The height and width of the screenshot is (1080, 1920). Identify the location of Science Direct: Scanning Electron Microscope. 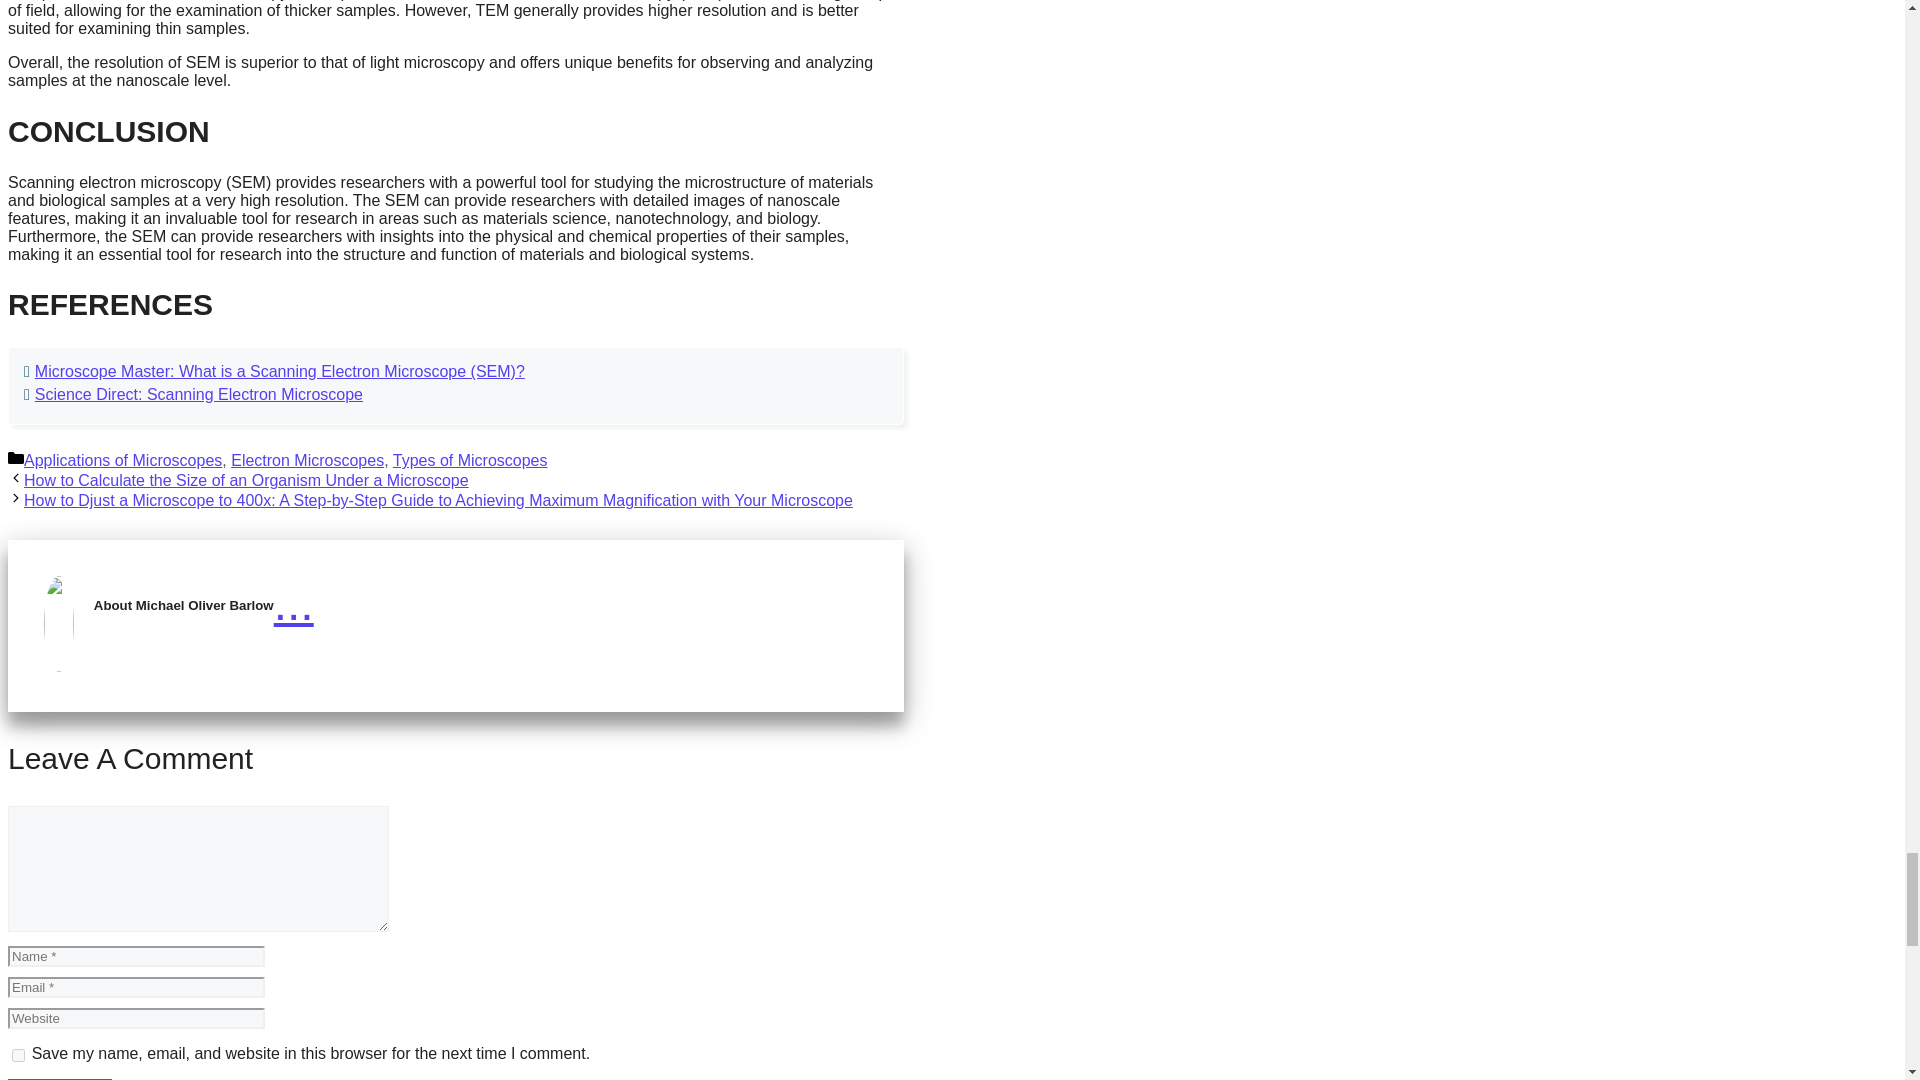
(198, 394).